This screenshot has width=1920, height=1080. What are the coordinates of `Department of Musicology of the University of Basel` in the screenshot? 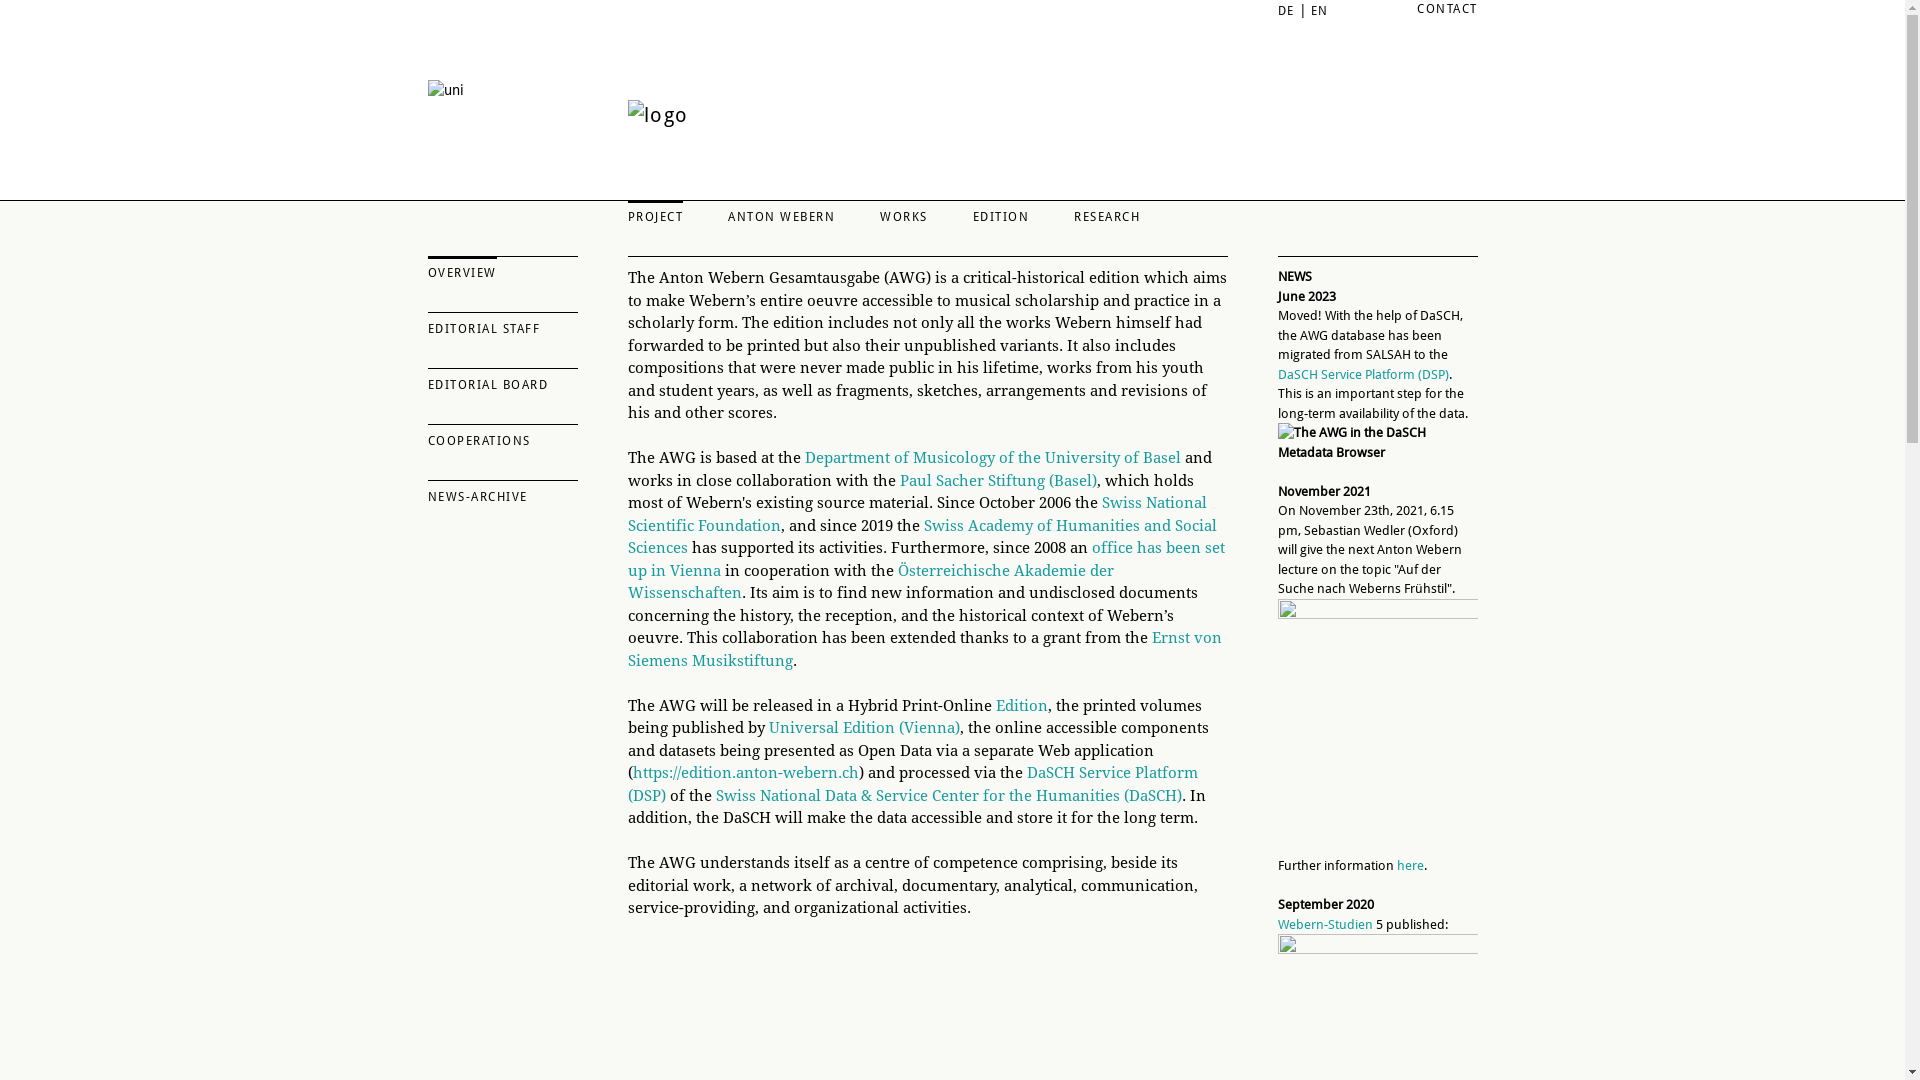 It's located at (992, 458).